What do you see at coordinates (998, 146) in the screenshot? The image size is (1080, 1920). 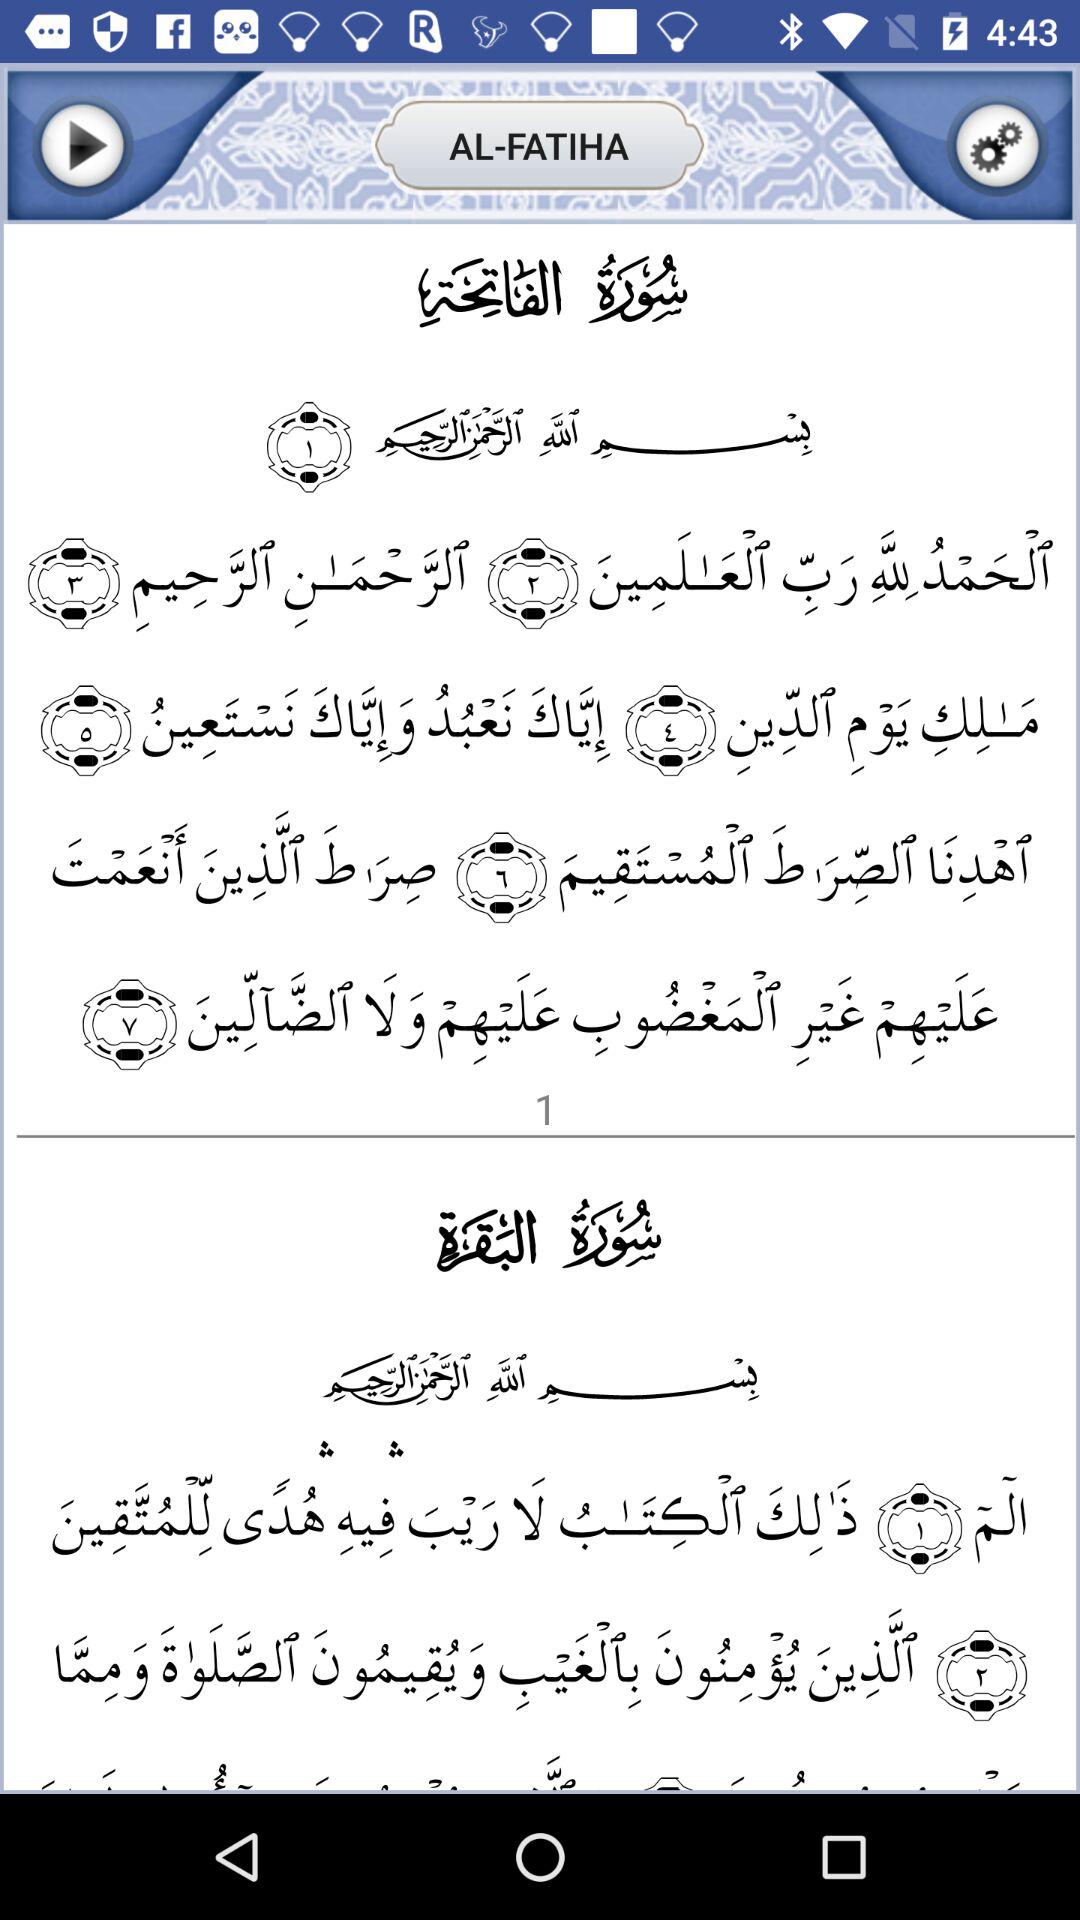 I see `enters settings` at bounding box center [998, 146].